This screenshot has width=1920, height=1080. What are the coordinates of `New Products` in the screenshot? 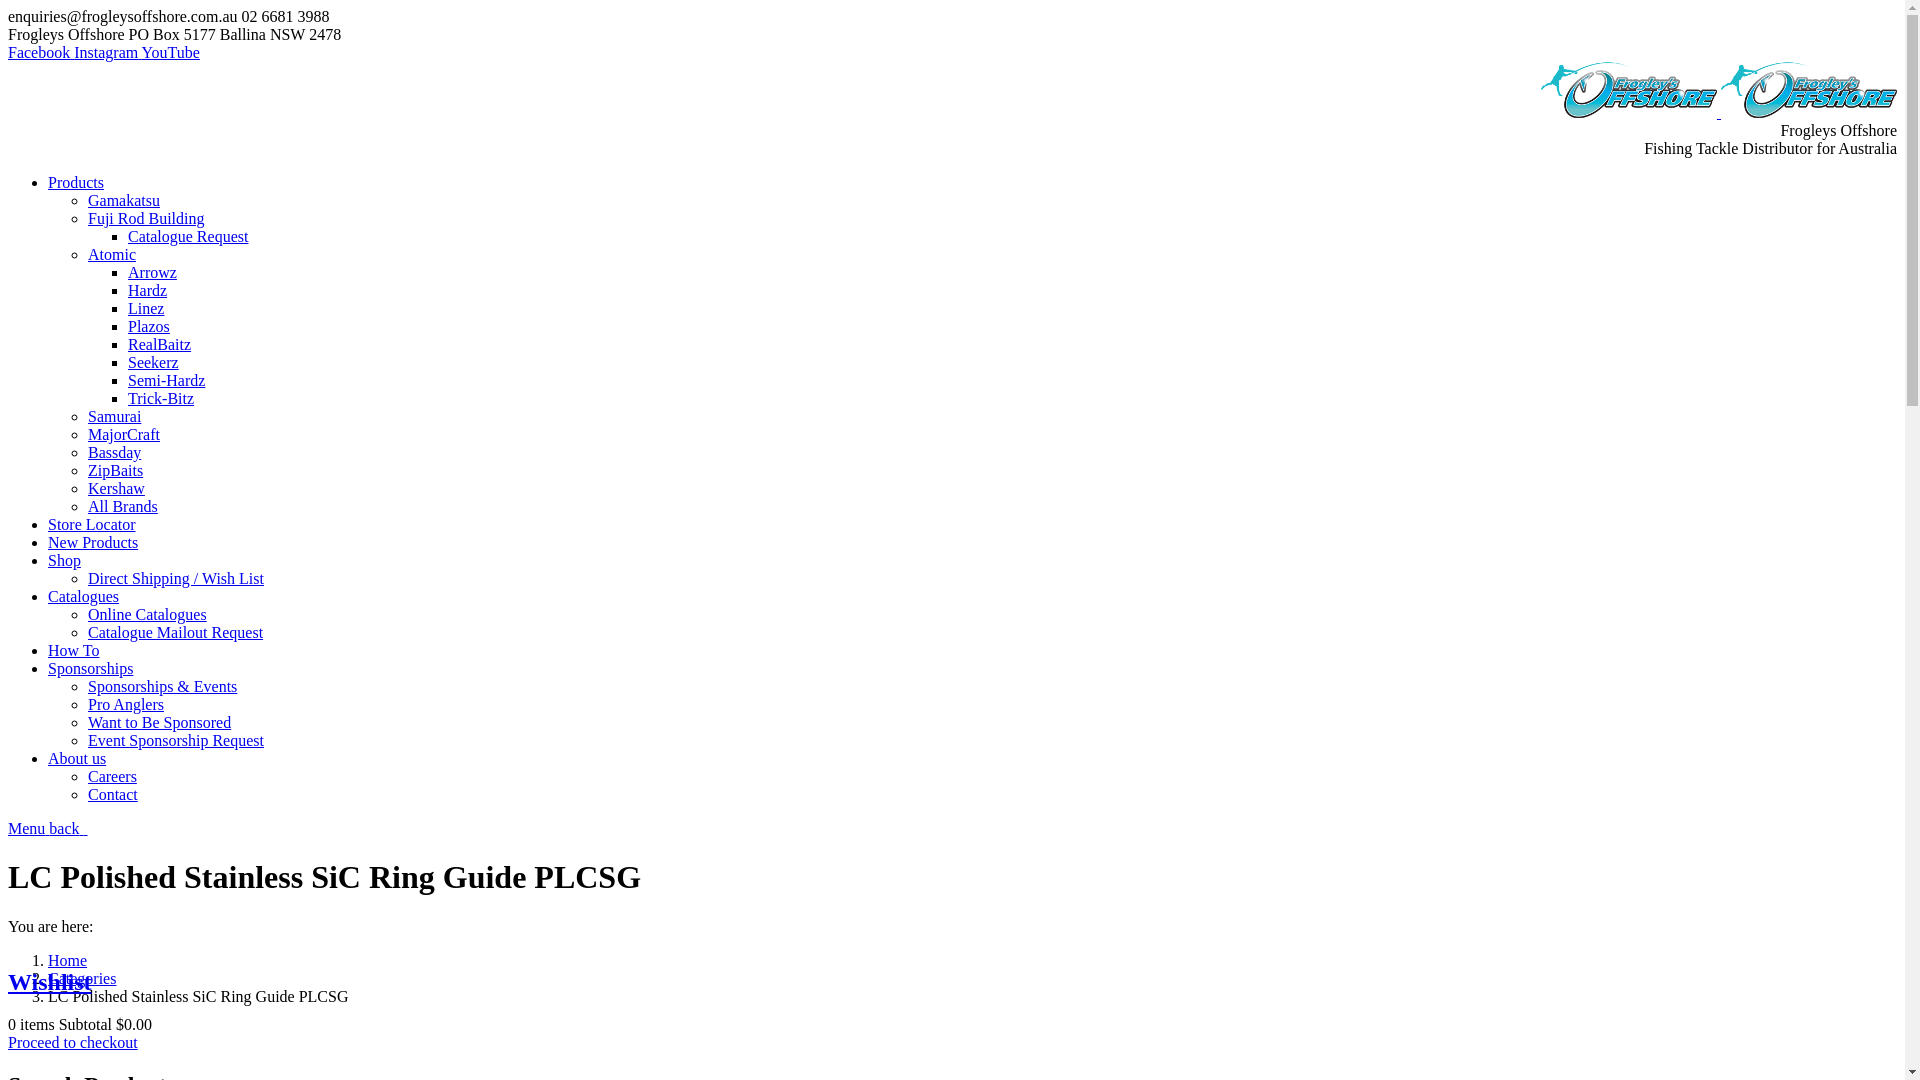 It's located at (93, 542).